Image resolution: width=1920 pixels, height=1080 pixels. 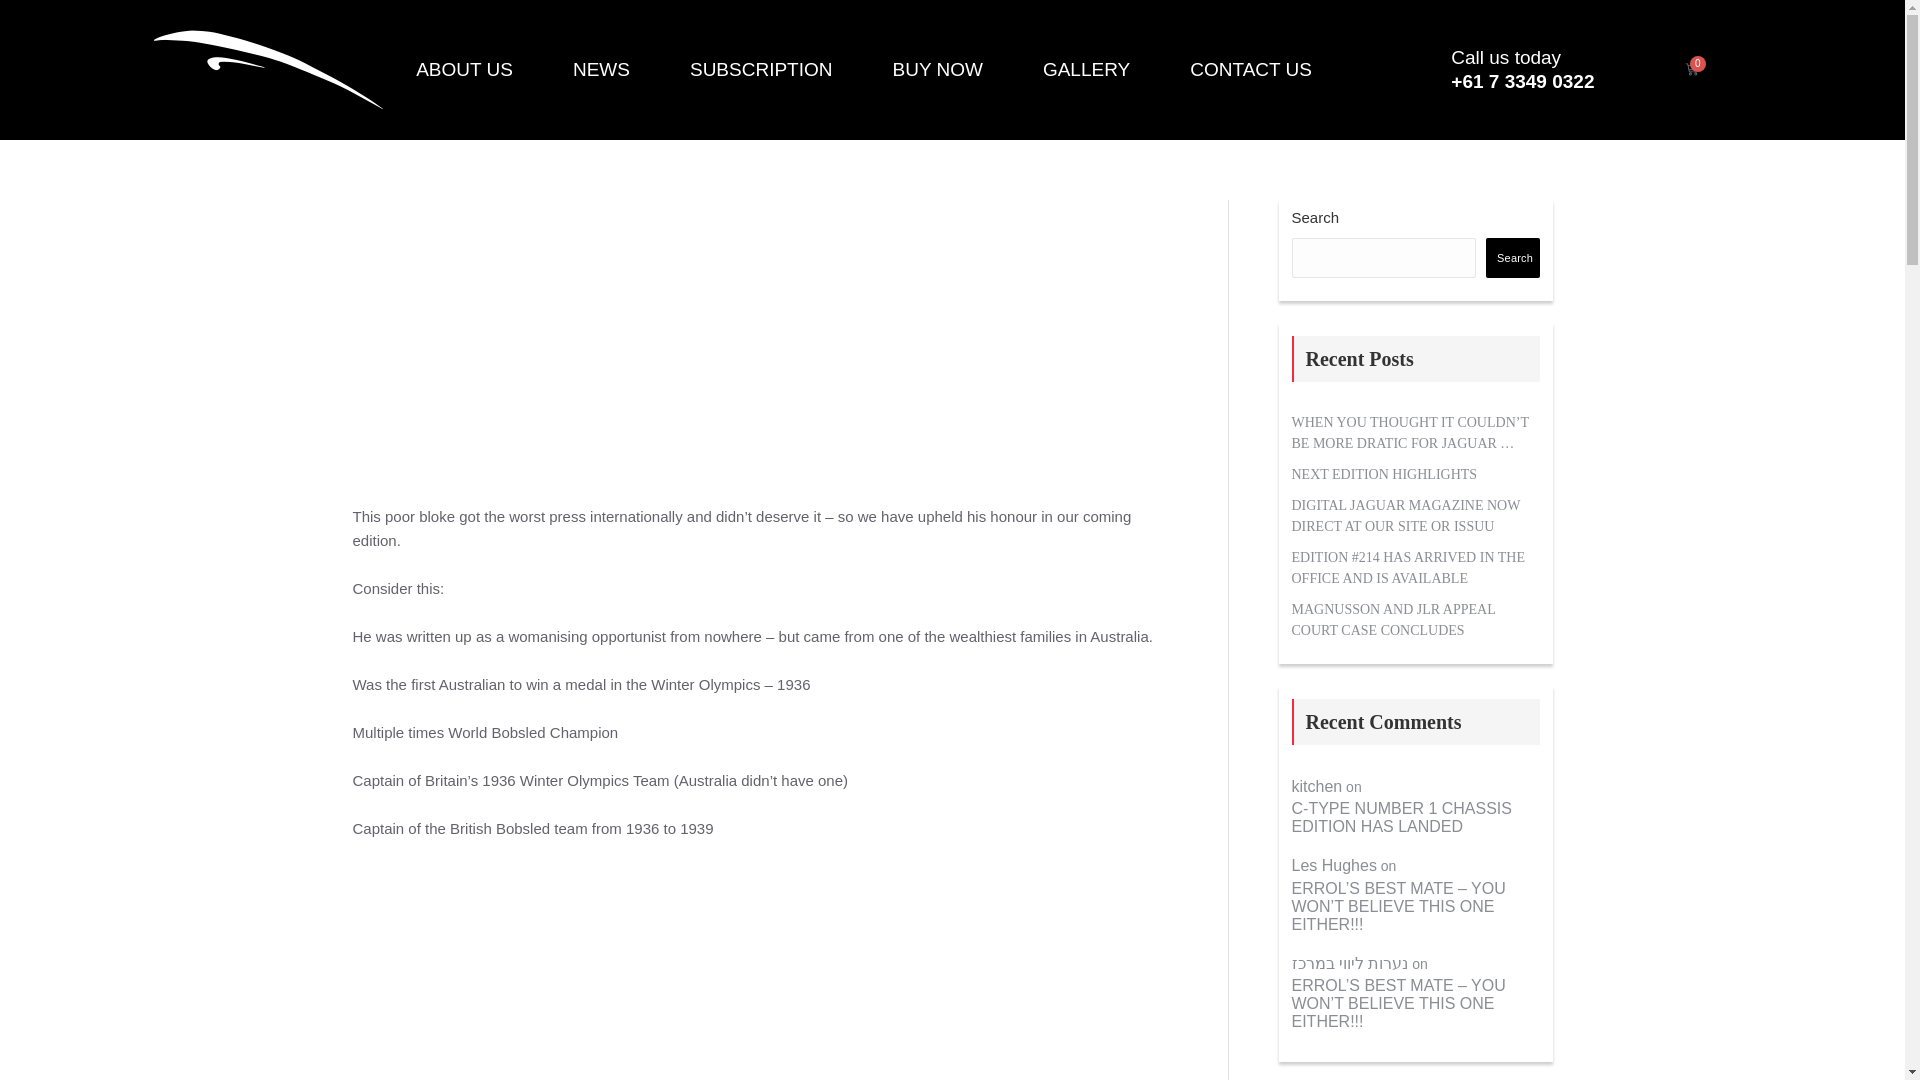 What do you see at coordinates (1506, 58) in the screenshot?
I see `Call us today` at bounding box center [1506, 58].